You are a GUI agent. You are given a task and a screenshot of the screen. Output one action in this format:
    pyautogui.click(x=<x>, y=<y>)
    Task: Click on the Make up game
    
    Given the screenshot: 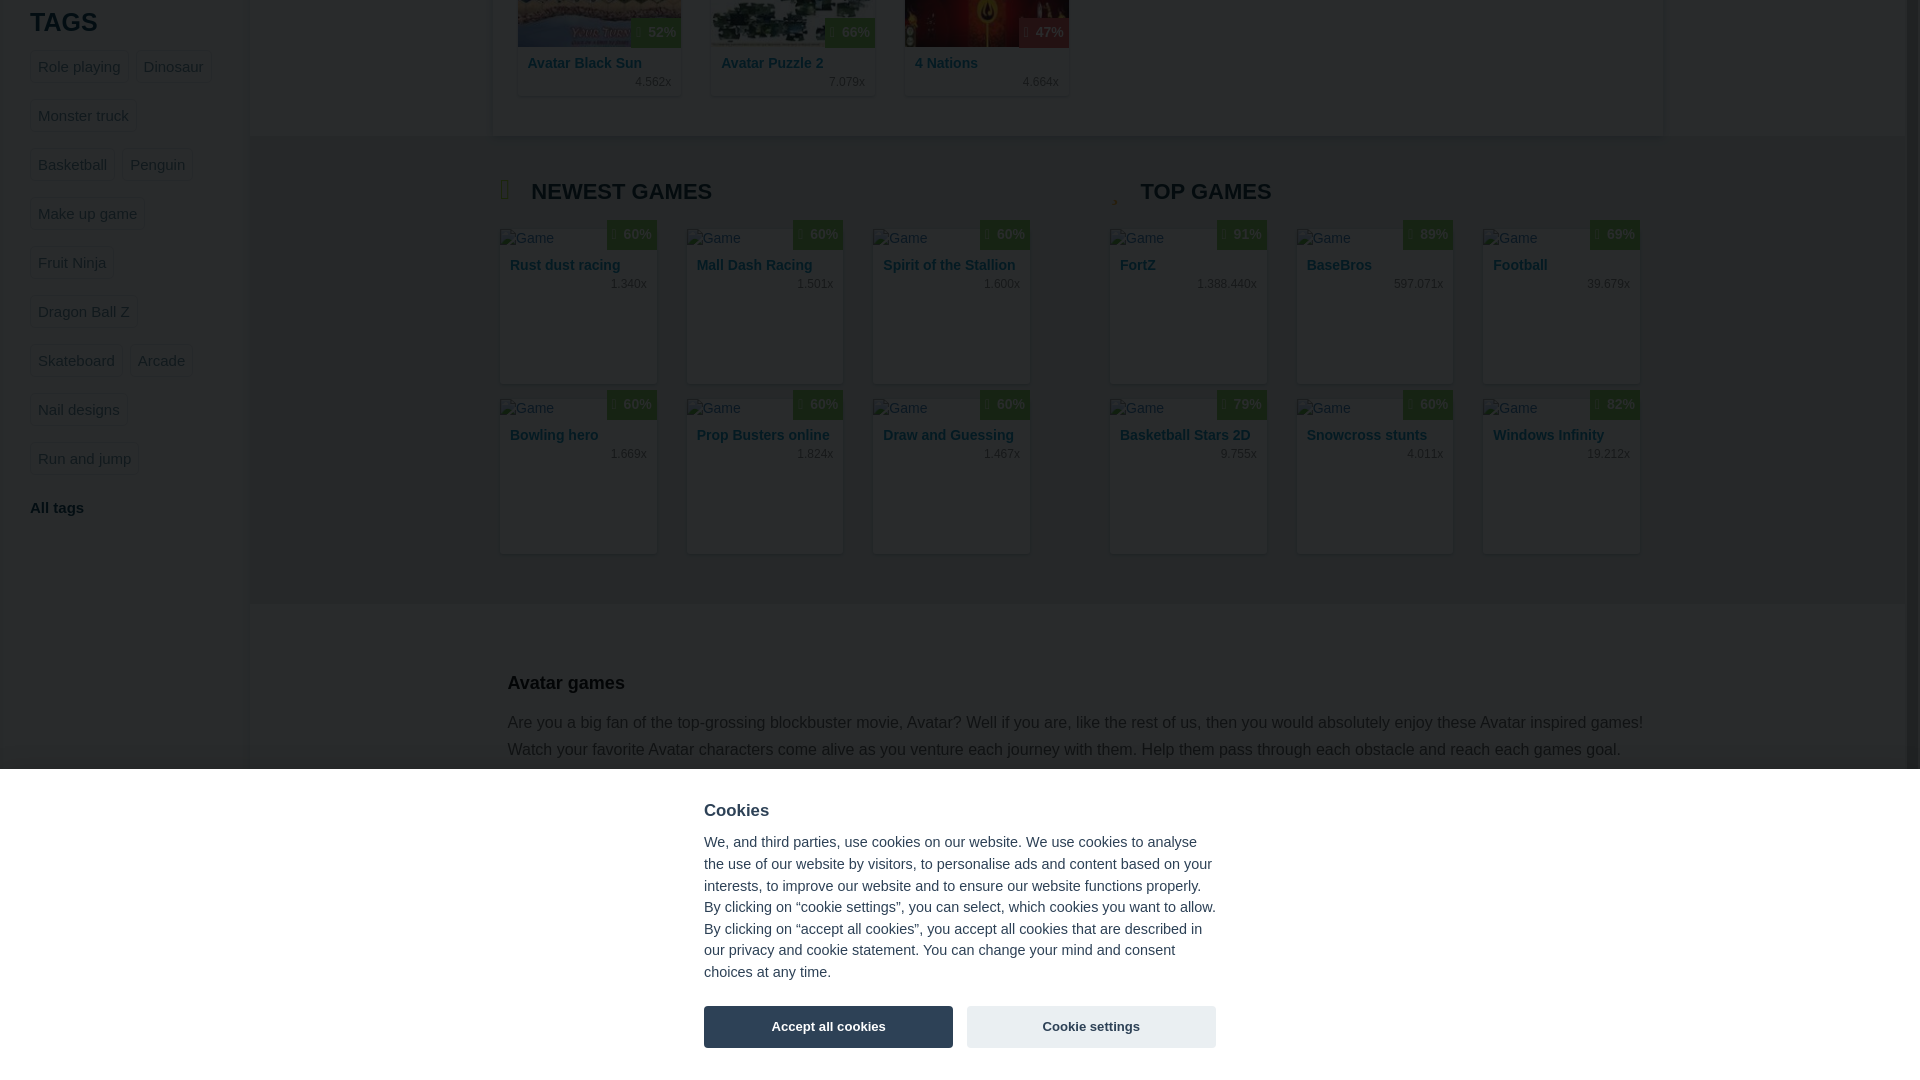 What is the action you would take?
    pyautogui.click(x=88, y=213)
    